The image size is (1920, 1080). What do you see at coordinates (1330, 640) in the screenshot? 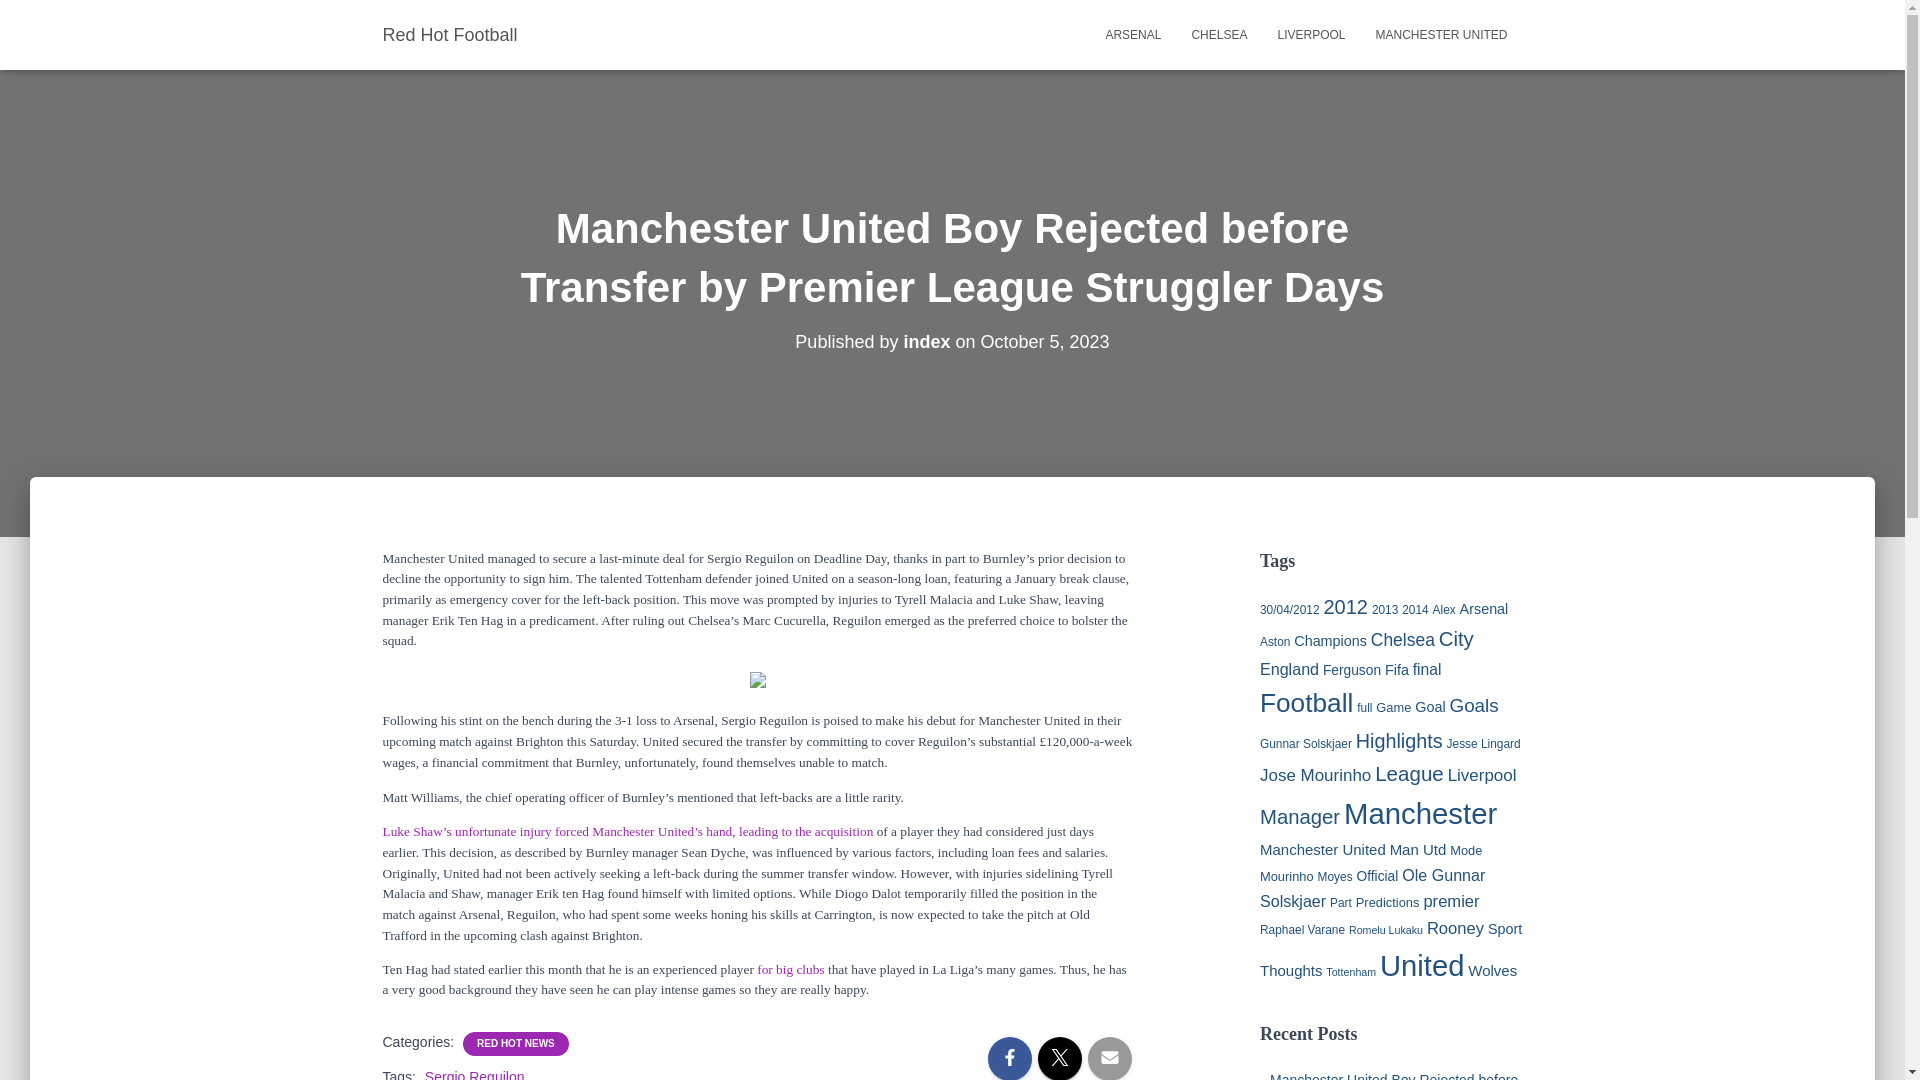
I see `Champions` at bounding box center [1330, 640].